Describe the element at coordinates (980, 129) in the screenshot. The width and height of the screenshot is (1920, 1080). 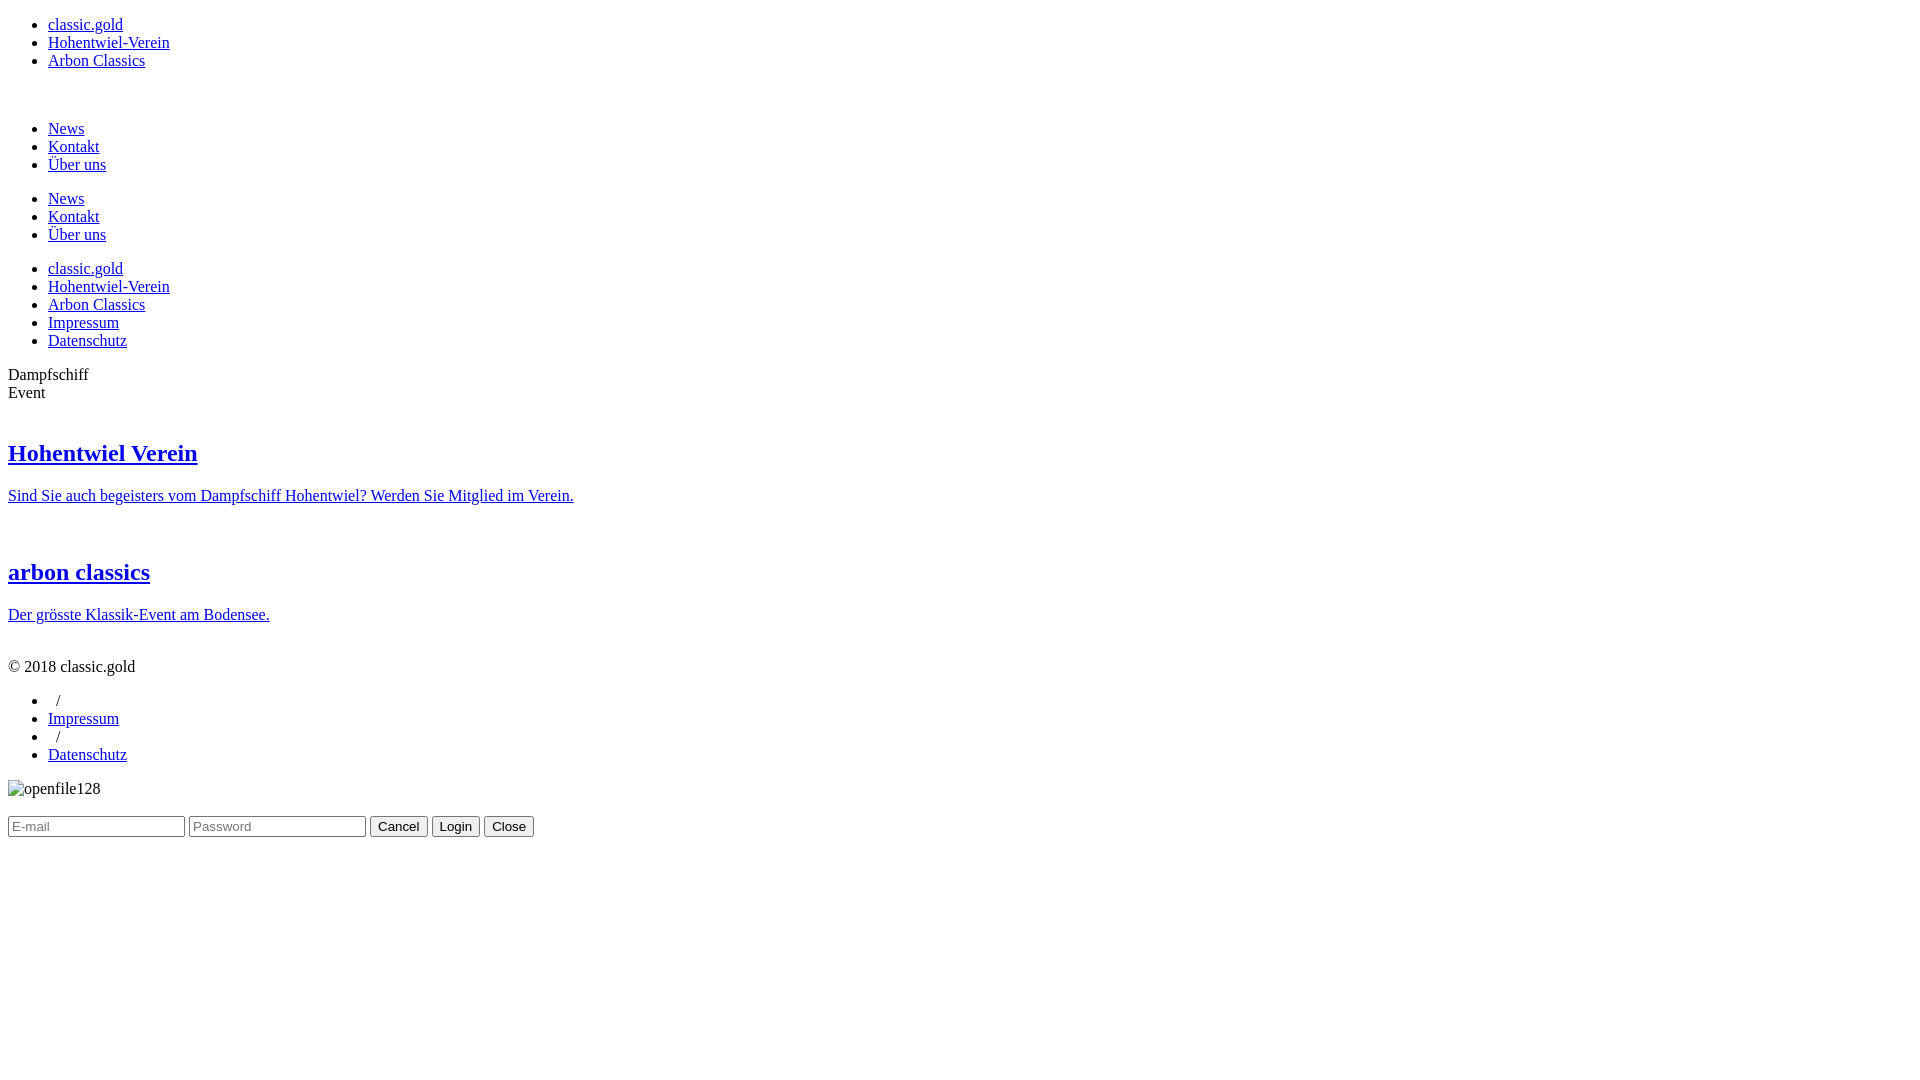
I see `News` at that location.